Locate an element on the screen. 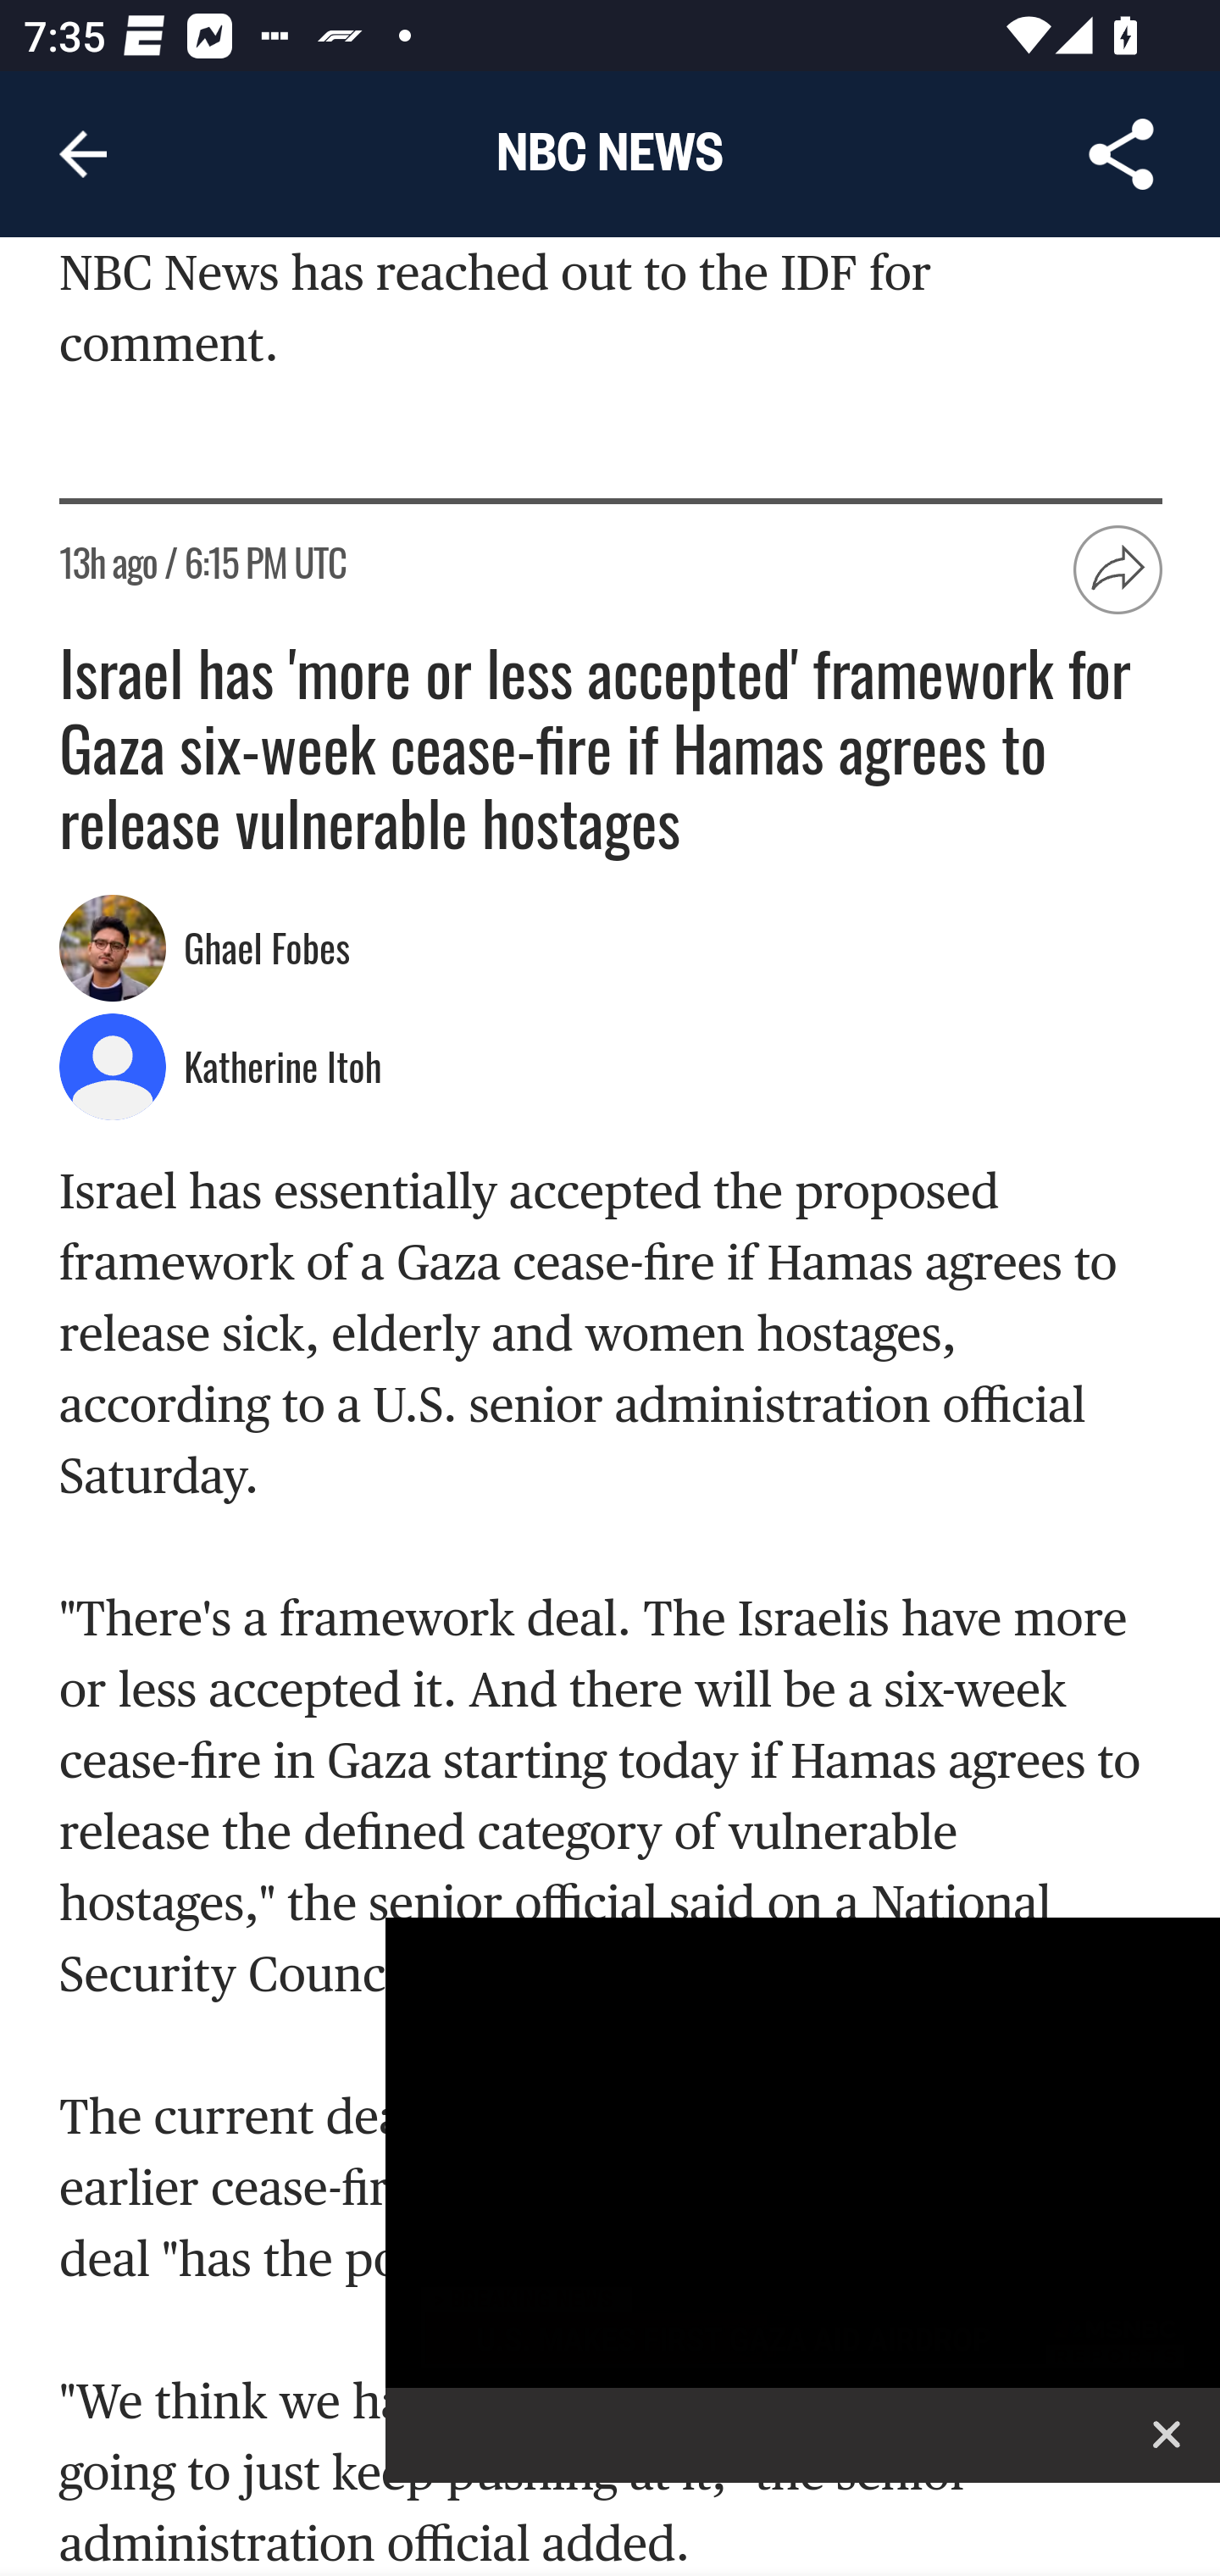 This screenshot has width=1220, height=2576. ghael-fobes-ncpn1300094 is located at coordinates (114, 950).